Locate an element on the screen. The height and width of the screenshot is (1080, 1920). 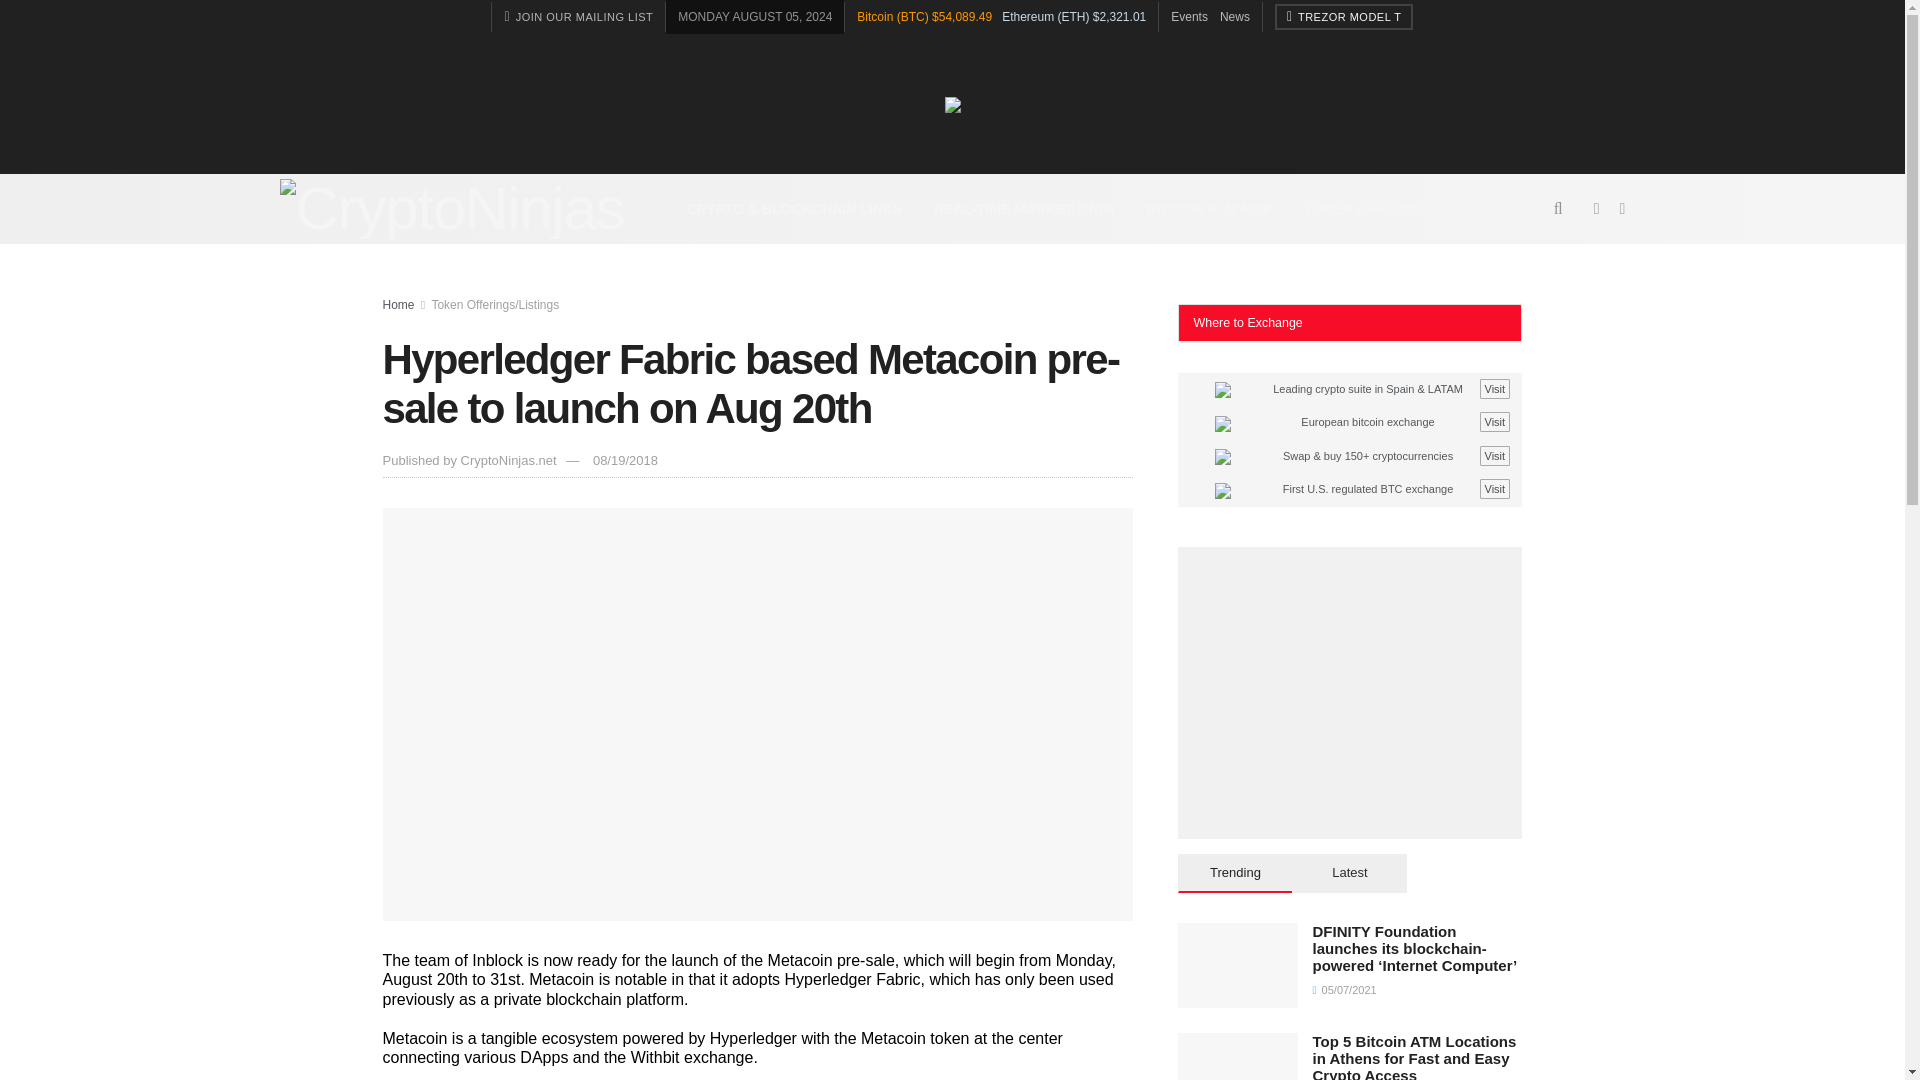
News is located at coordinates (1234, 16).